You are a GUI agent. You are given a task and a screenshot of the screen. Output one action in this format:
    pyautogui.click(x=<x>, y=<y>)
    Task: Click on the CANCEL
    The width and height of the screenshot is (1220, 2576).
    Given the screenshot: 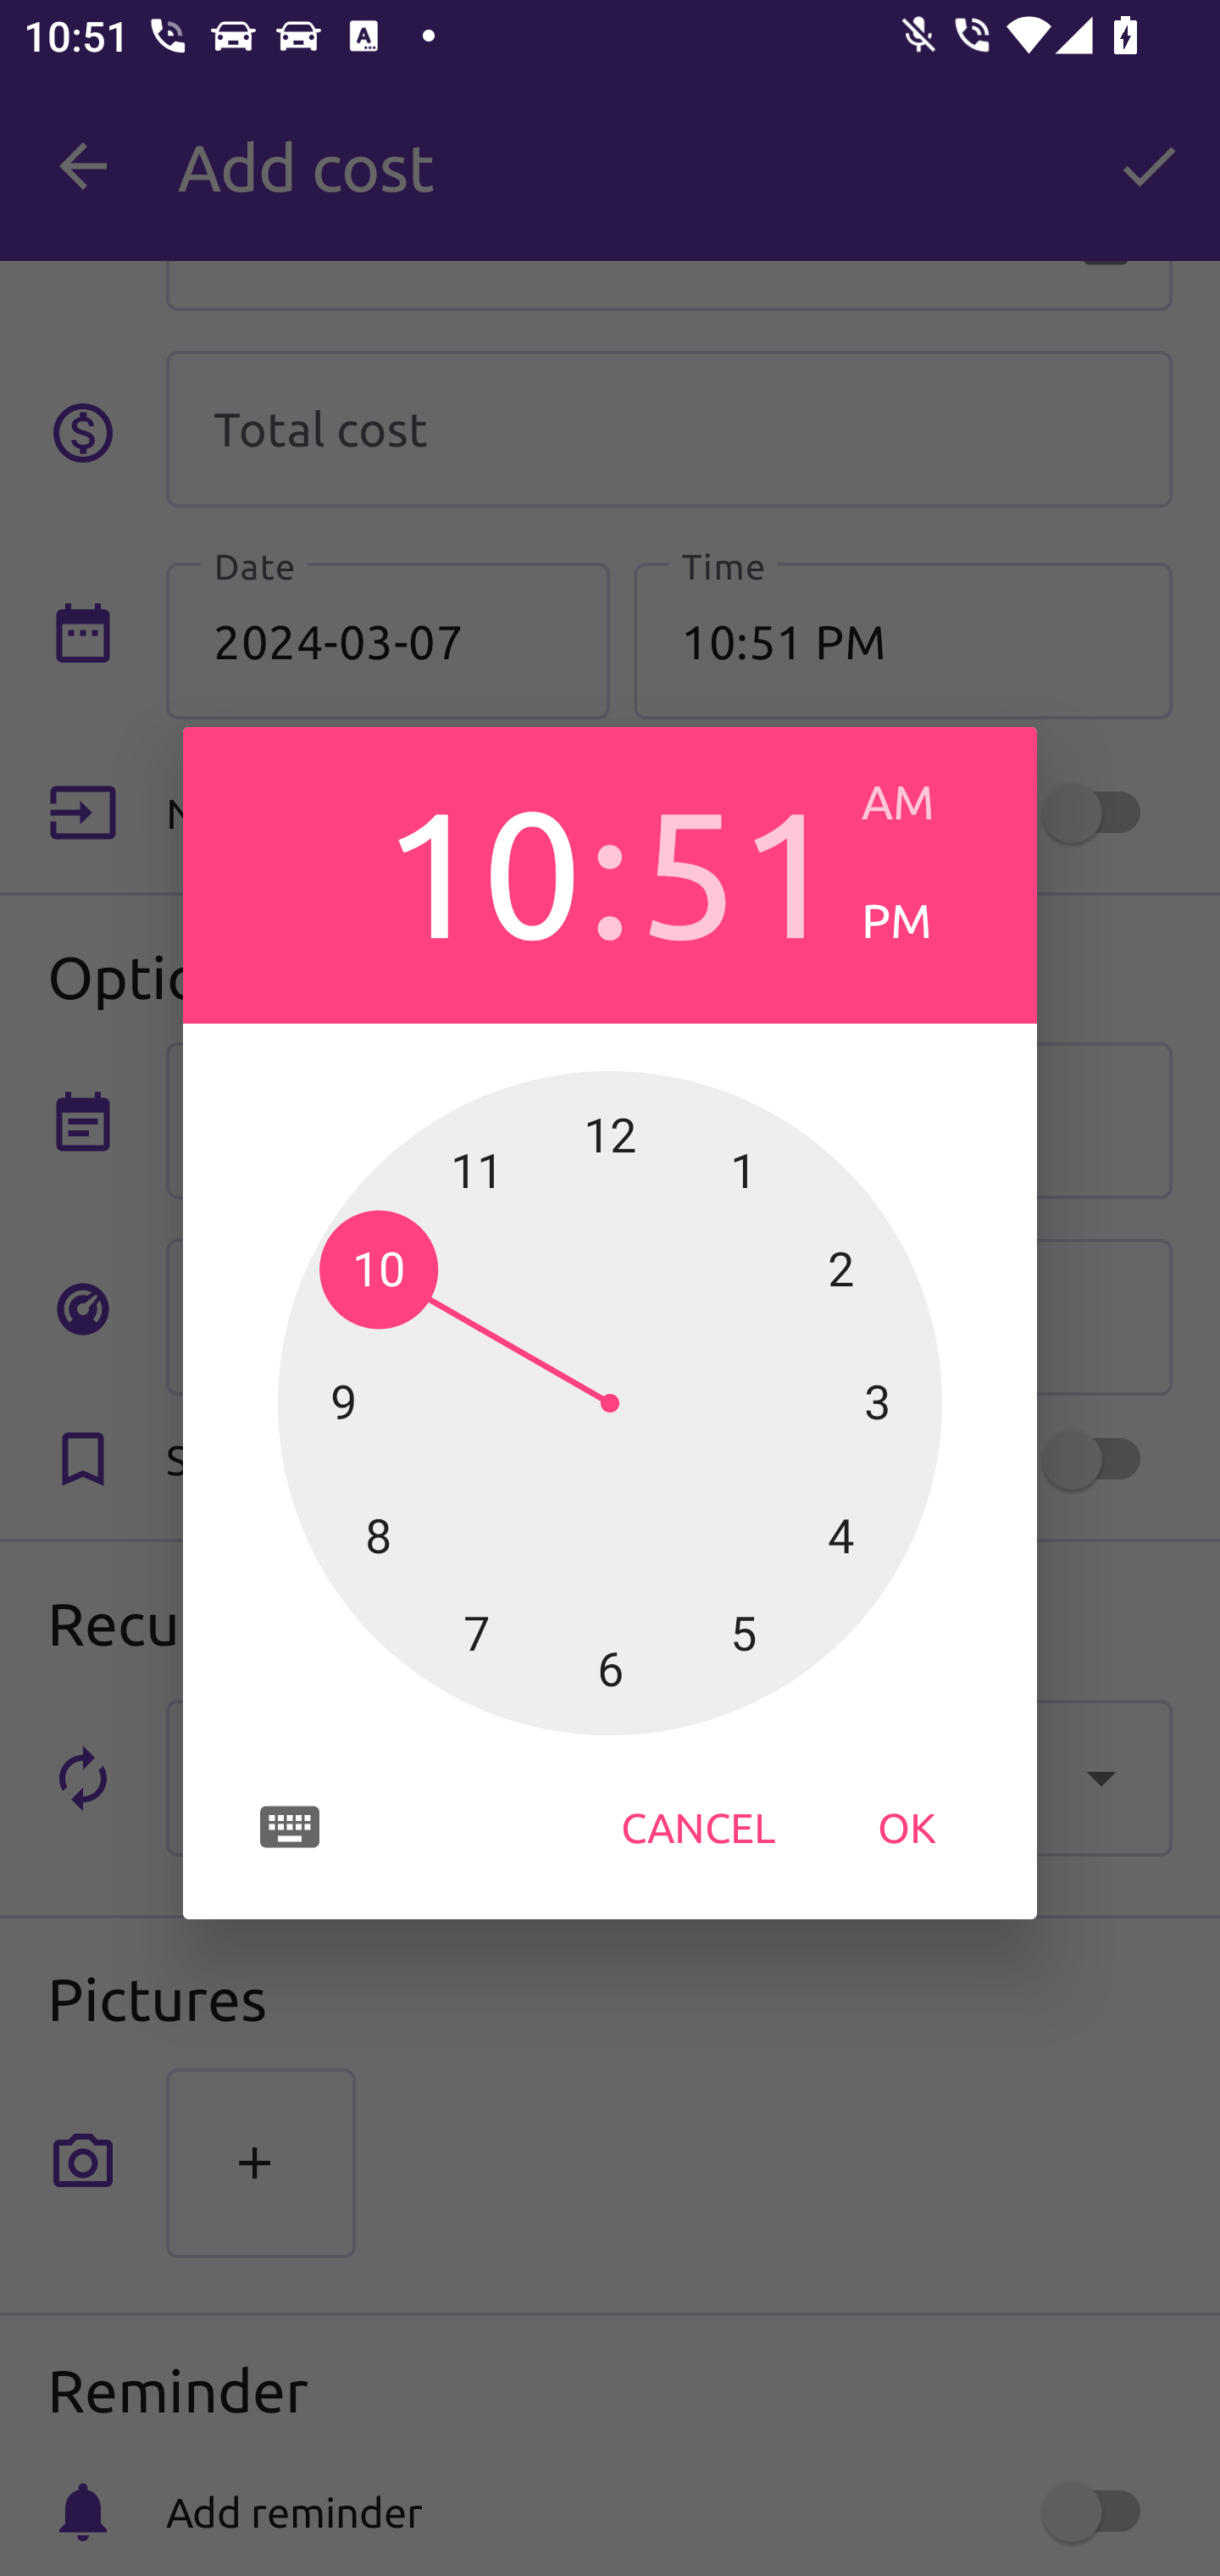 What is the action you would take?
    pyautogui.click(x=698, y=1826)
    